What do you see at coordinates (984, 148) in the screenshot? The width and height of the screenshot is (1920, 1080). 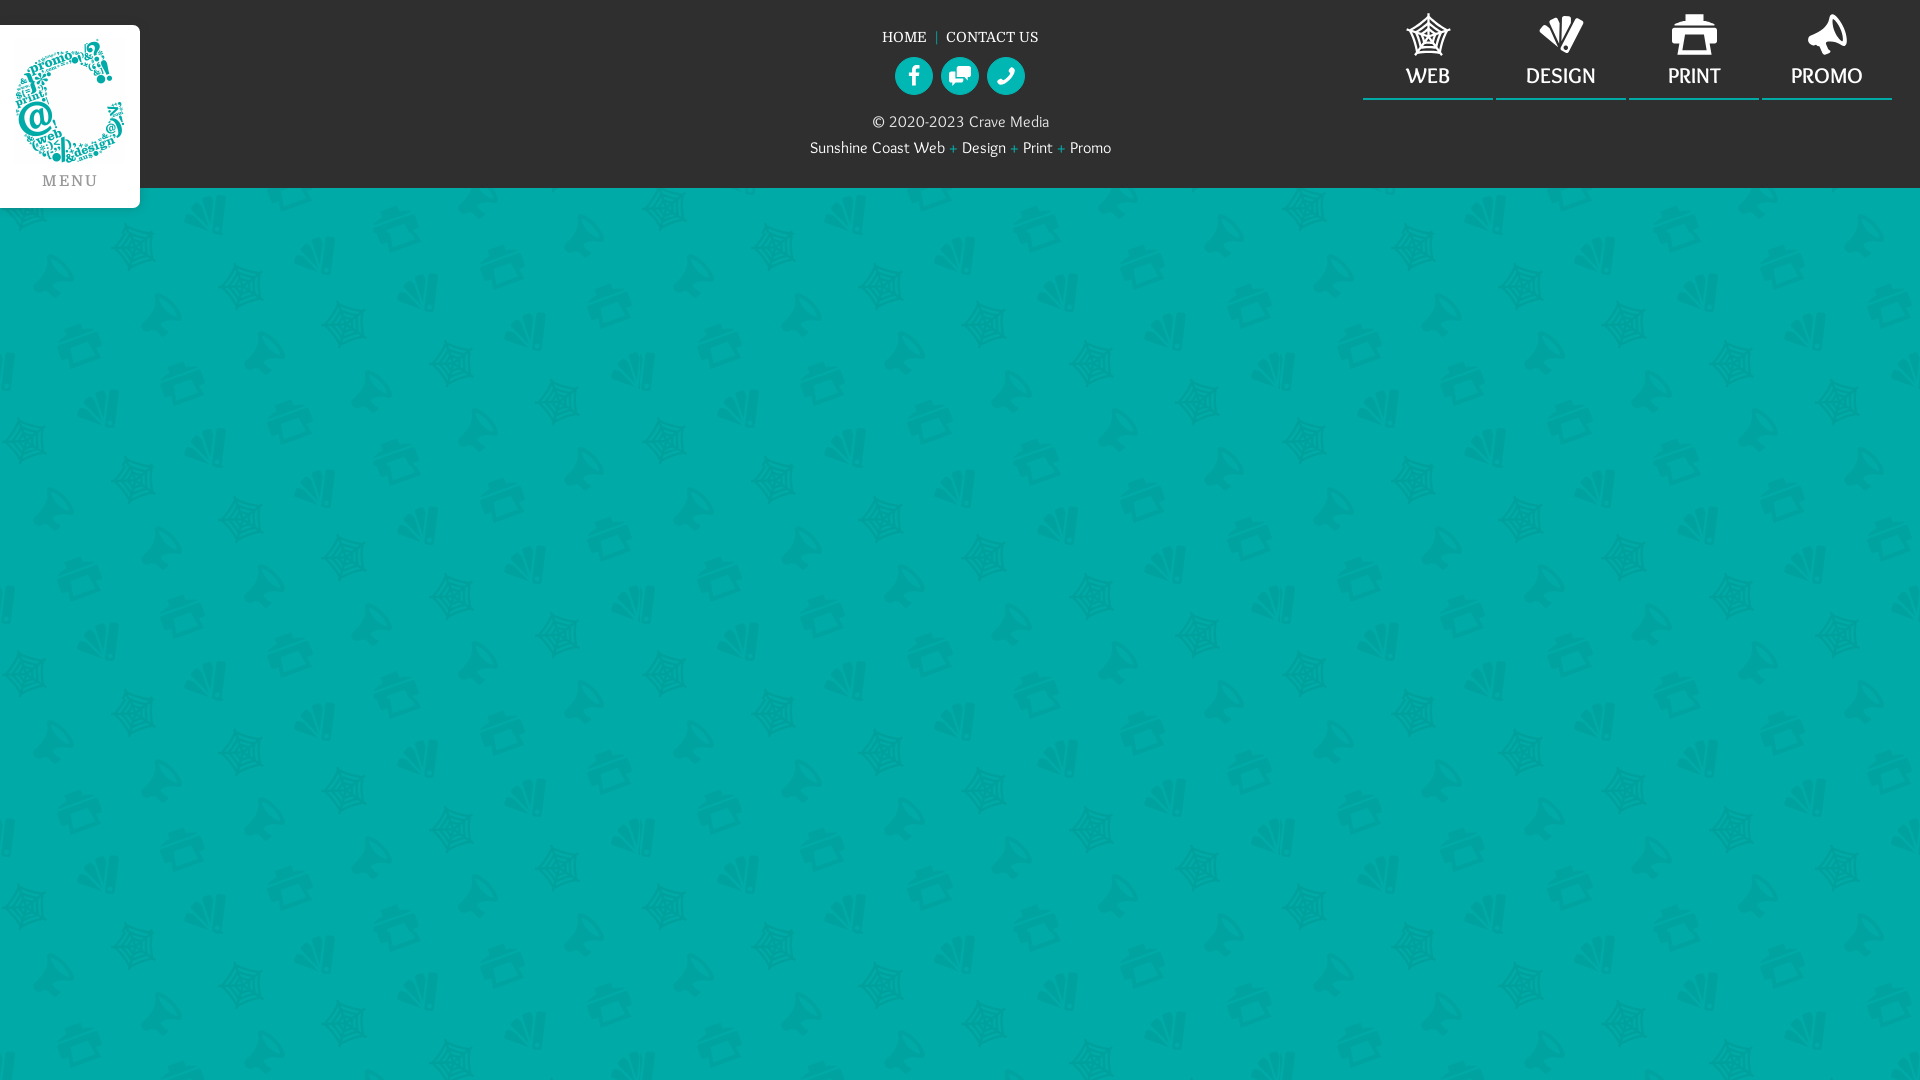 I see `Design` at bounding box center [984, 148].